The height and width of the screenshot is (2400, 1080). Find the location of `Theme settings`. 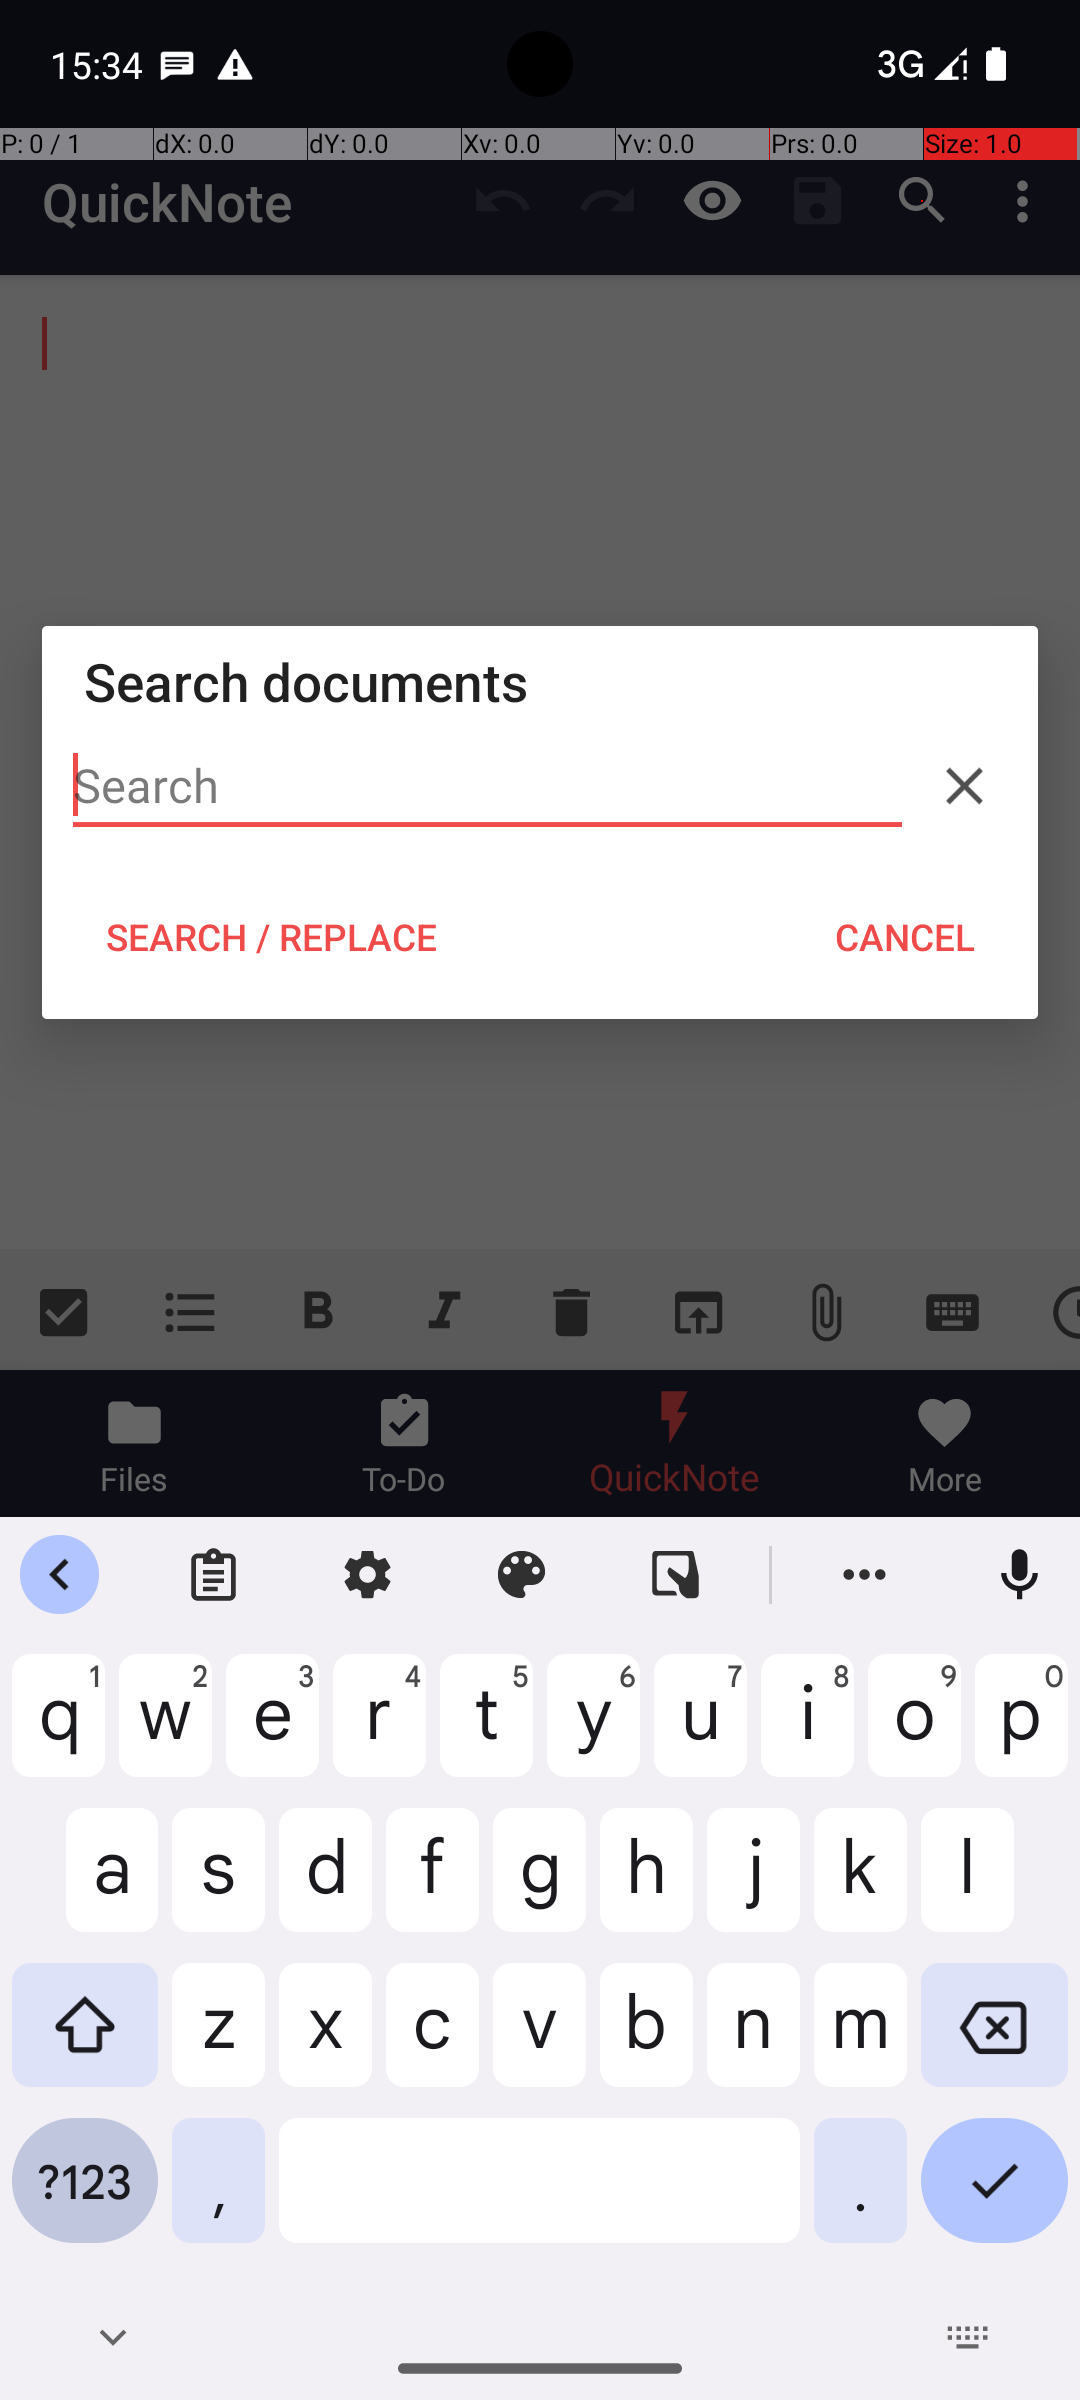

Theme settings is located at coordinates (522, 1575).